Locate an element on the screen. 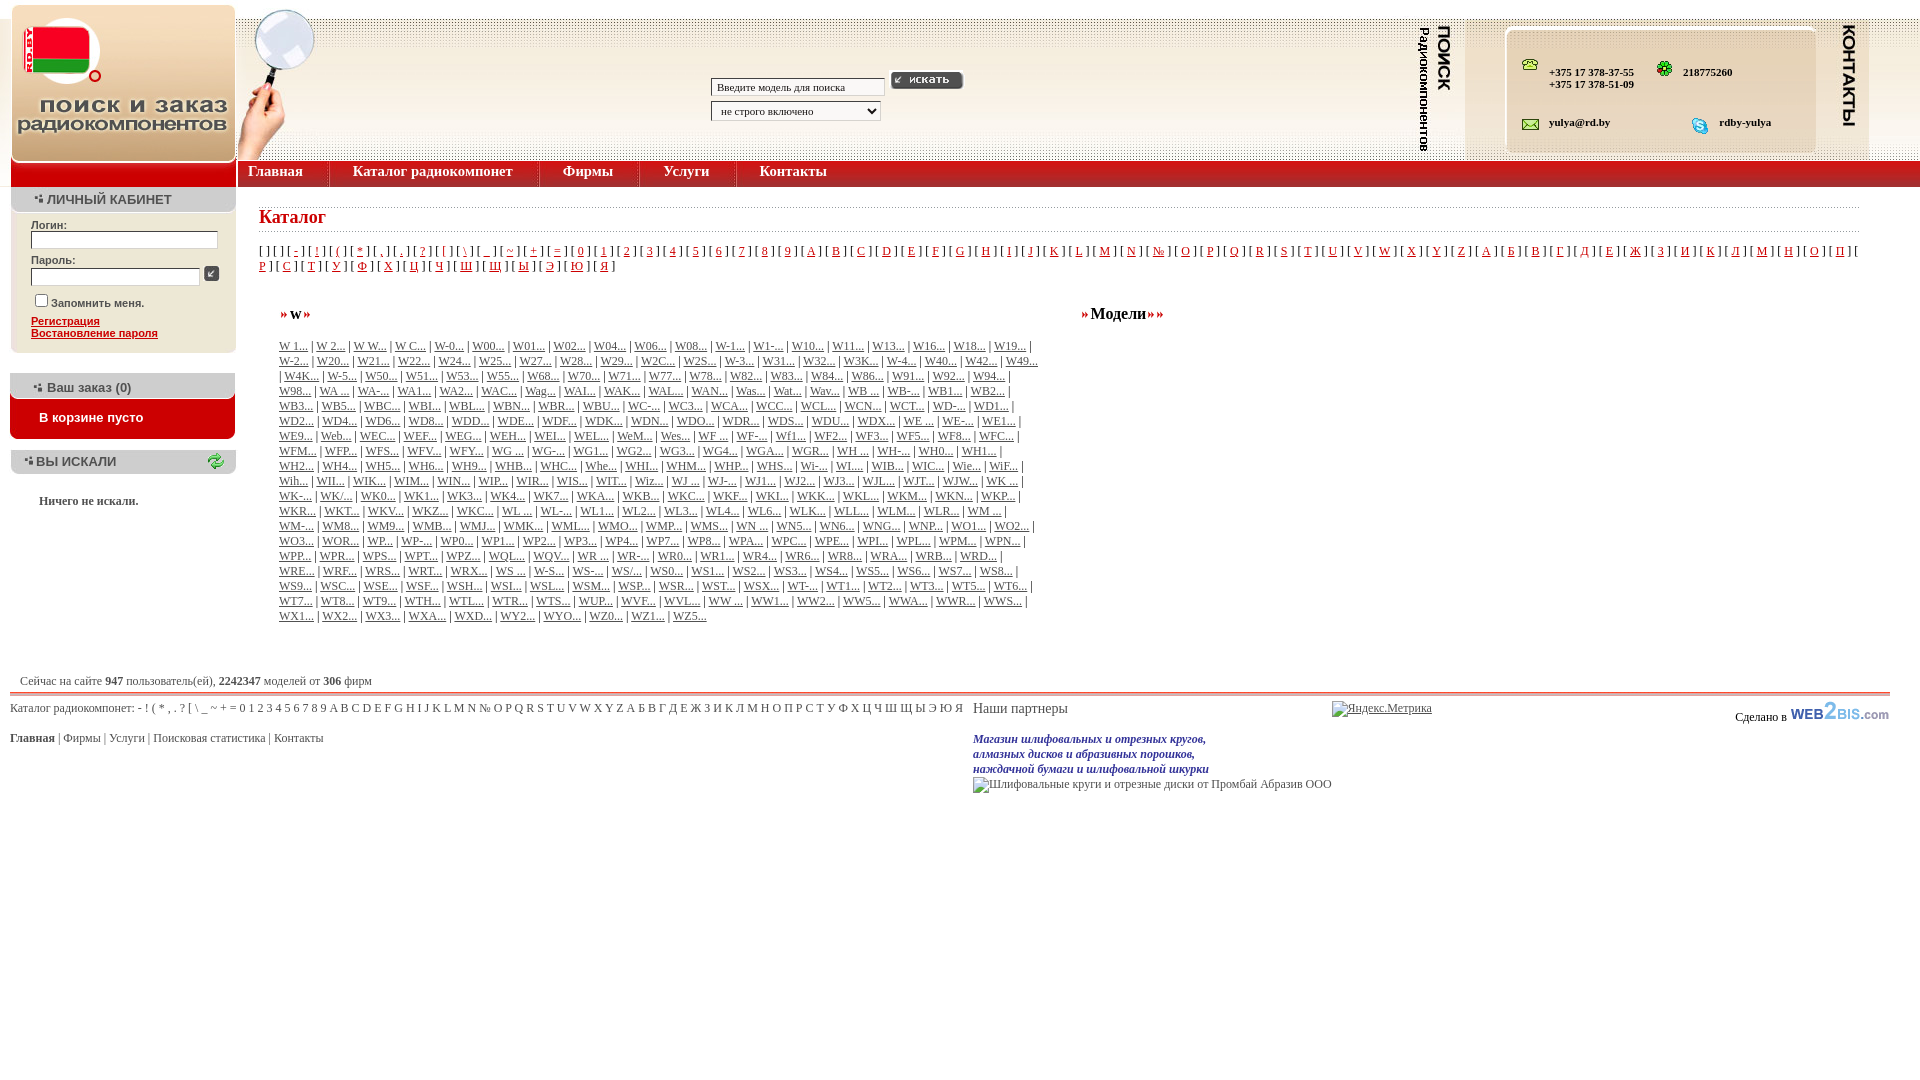 Image resolution: width=1920 pixels, height=1080 pixels. 2 is located at coordinates (261, 708).